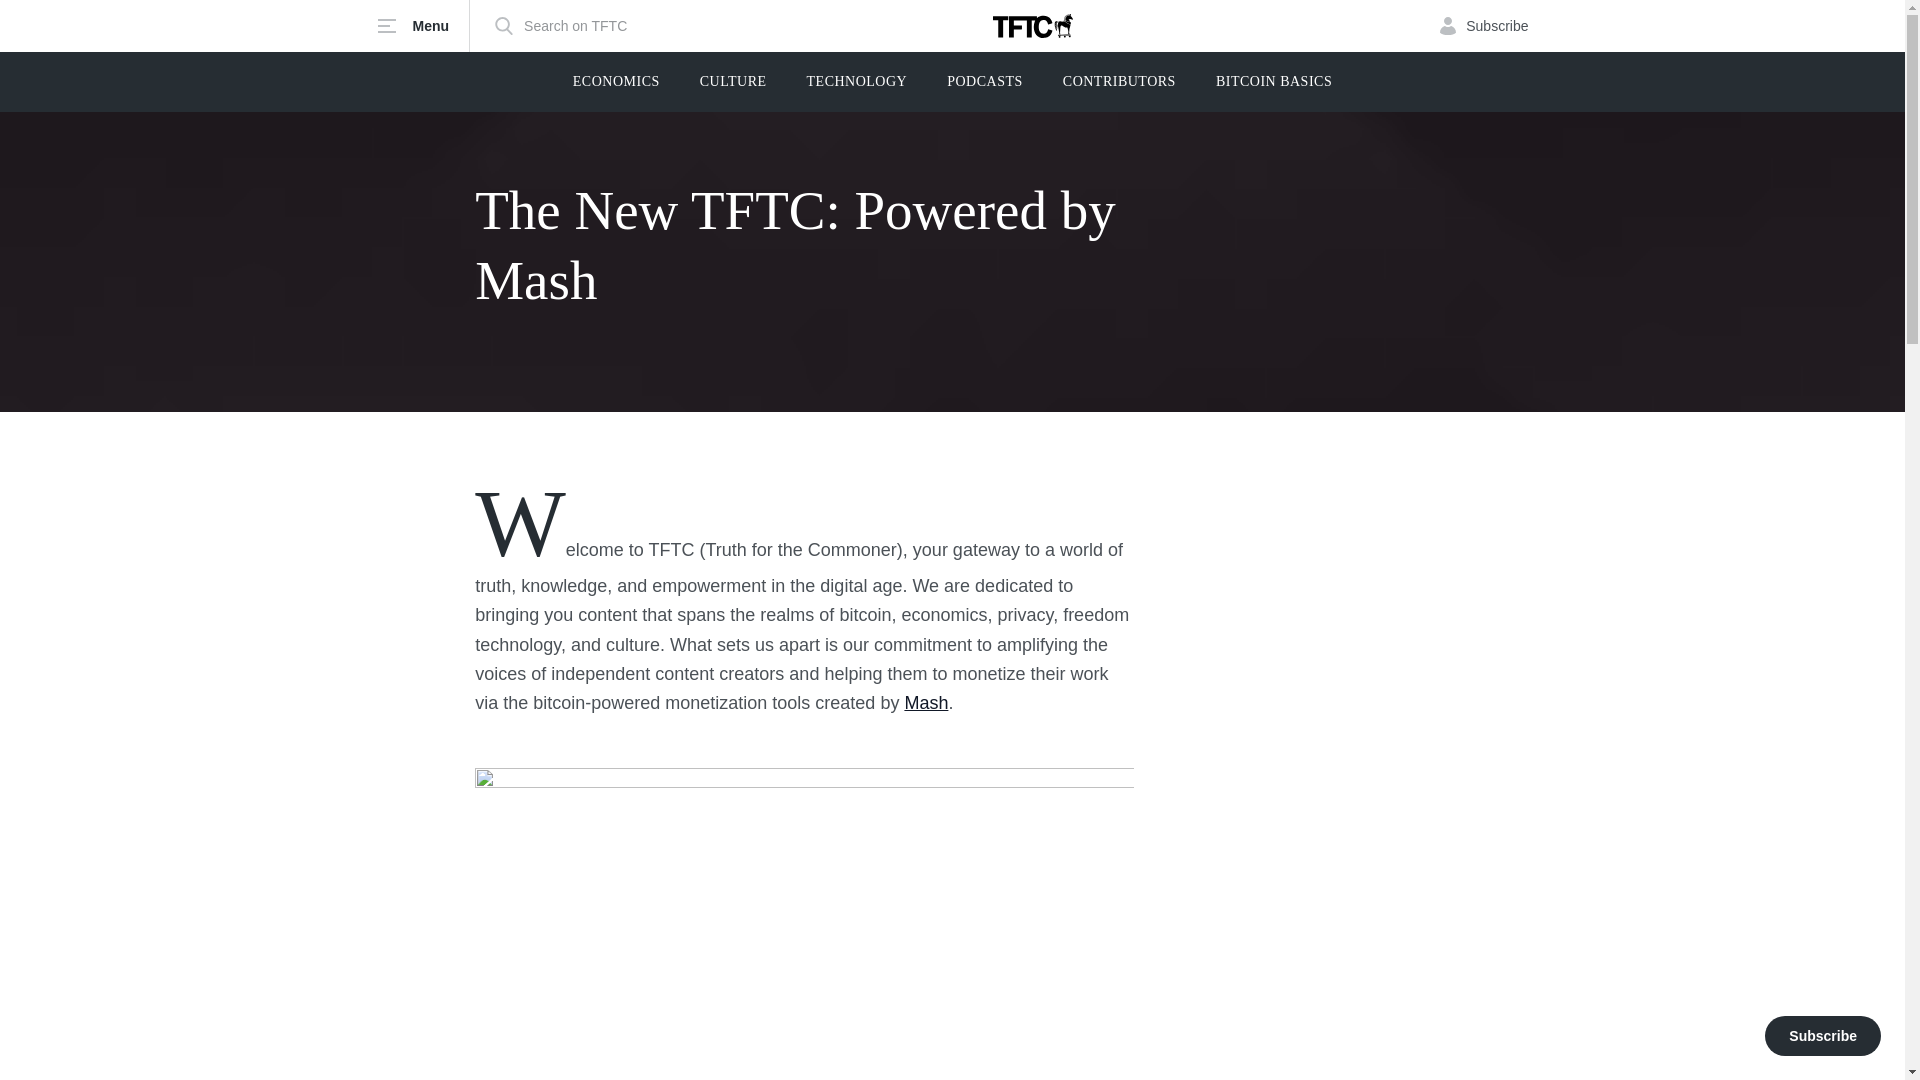 This screenshot has width=1920, height=1080. What do you see at coordinates (857, 82) in the screenshot?
I see `TECHNOLOGY` at bounding box center [857, 82].